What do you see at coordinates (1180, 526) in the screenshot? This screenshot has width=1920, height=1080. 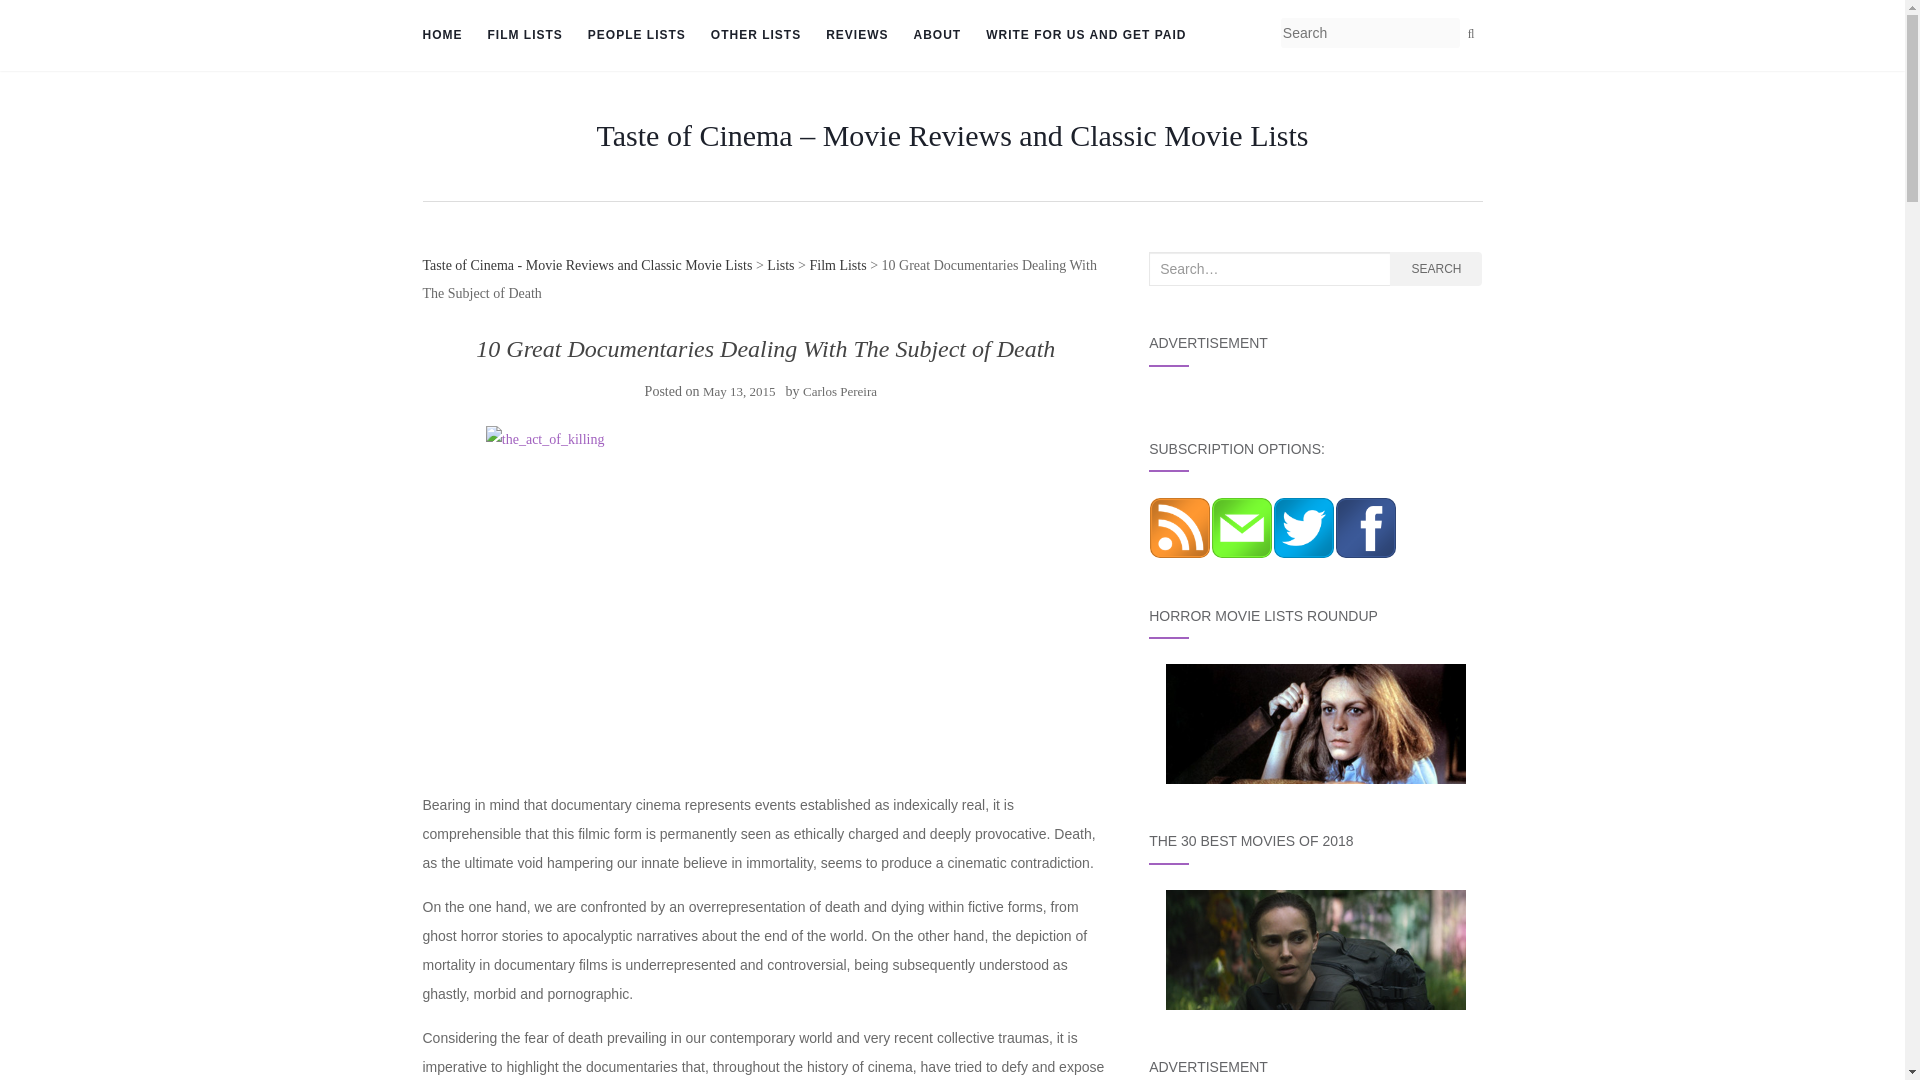 I see `Subscribe via RSS` at bounding box center [1180, 526].